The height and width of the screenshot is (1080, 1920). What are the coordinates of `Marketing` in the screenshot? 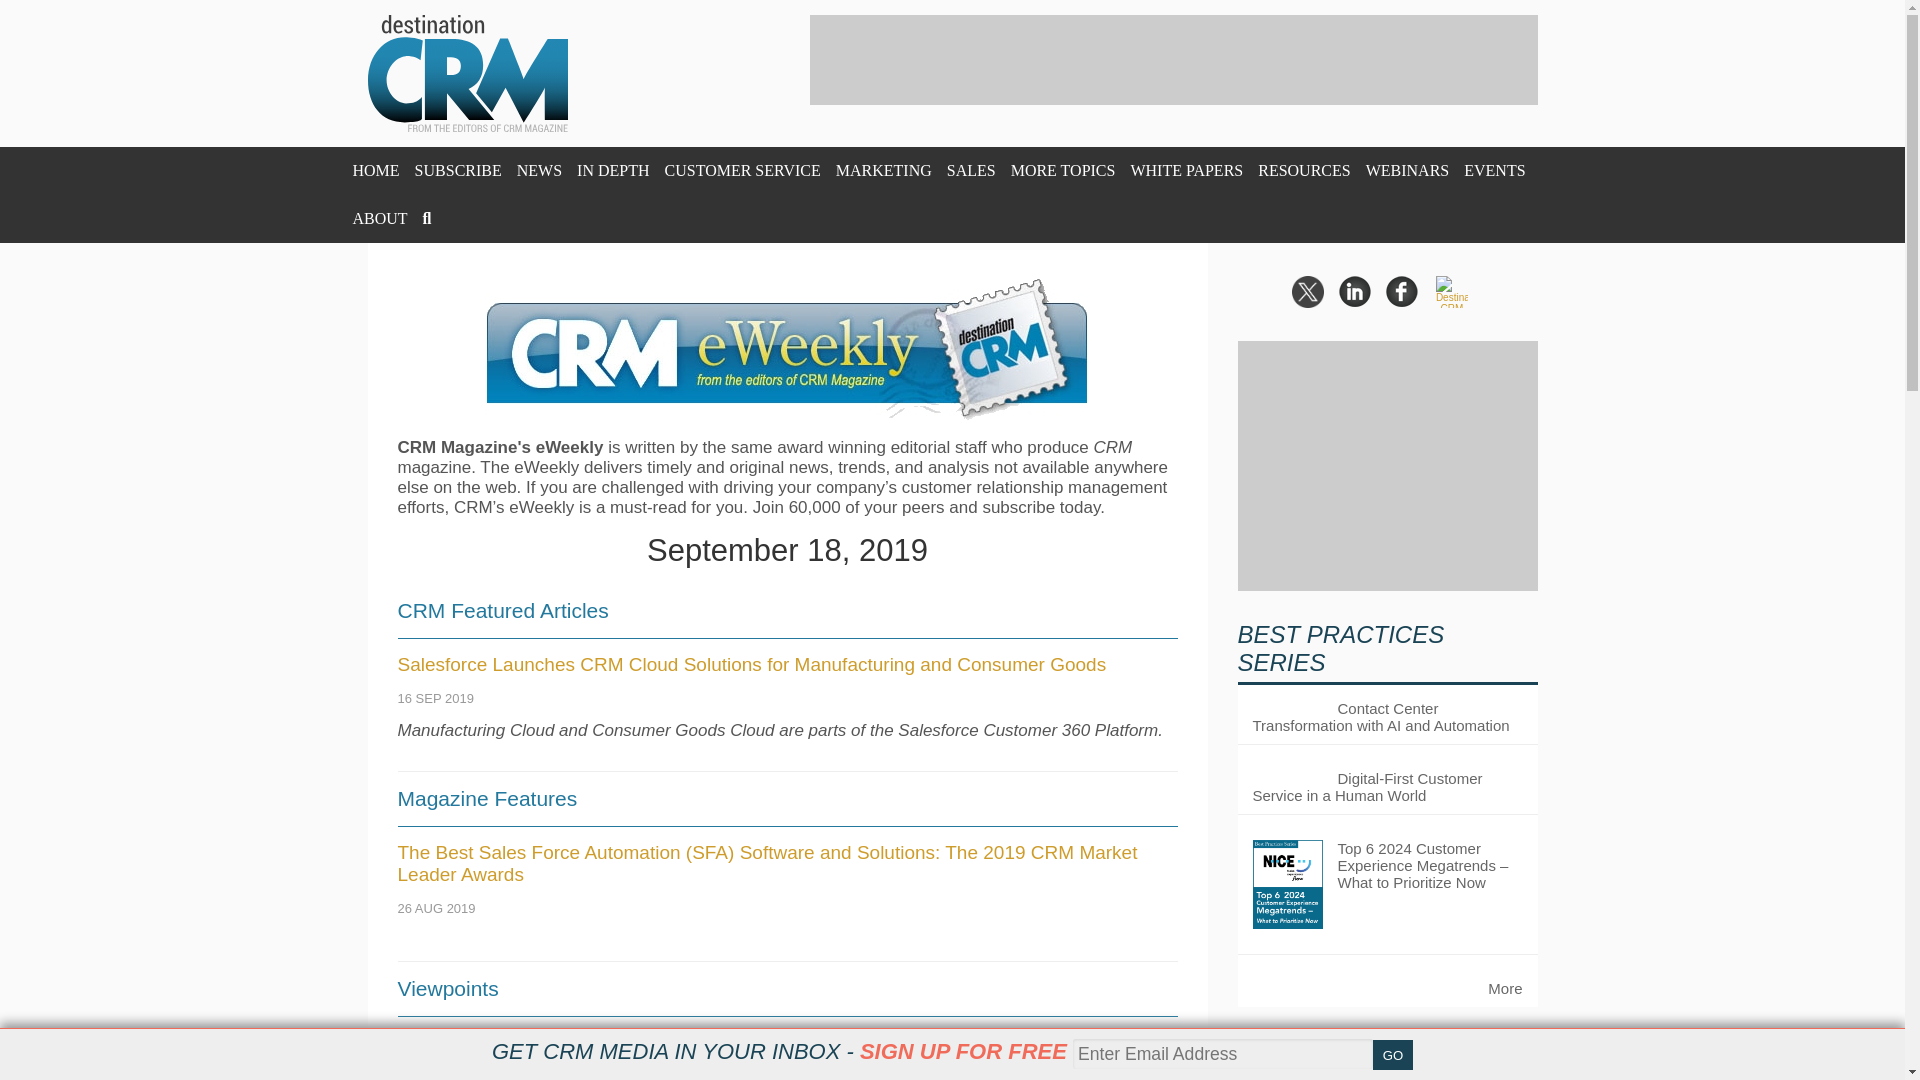 It's located at (883, 170).